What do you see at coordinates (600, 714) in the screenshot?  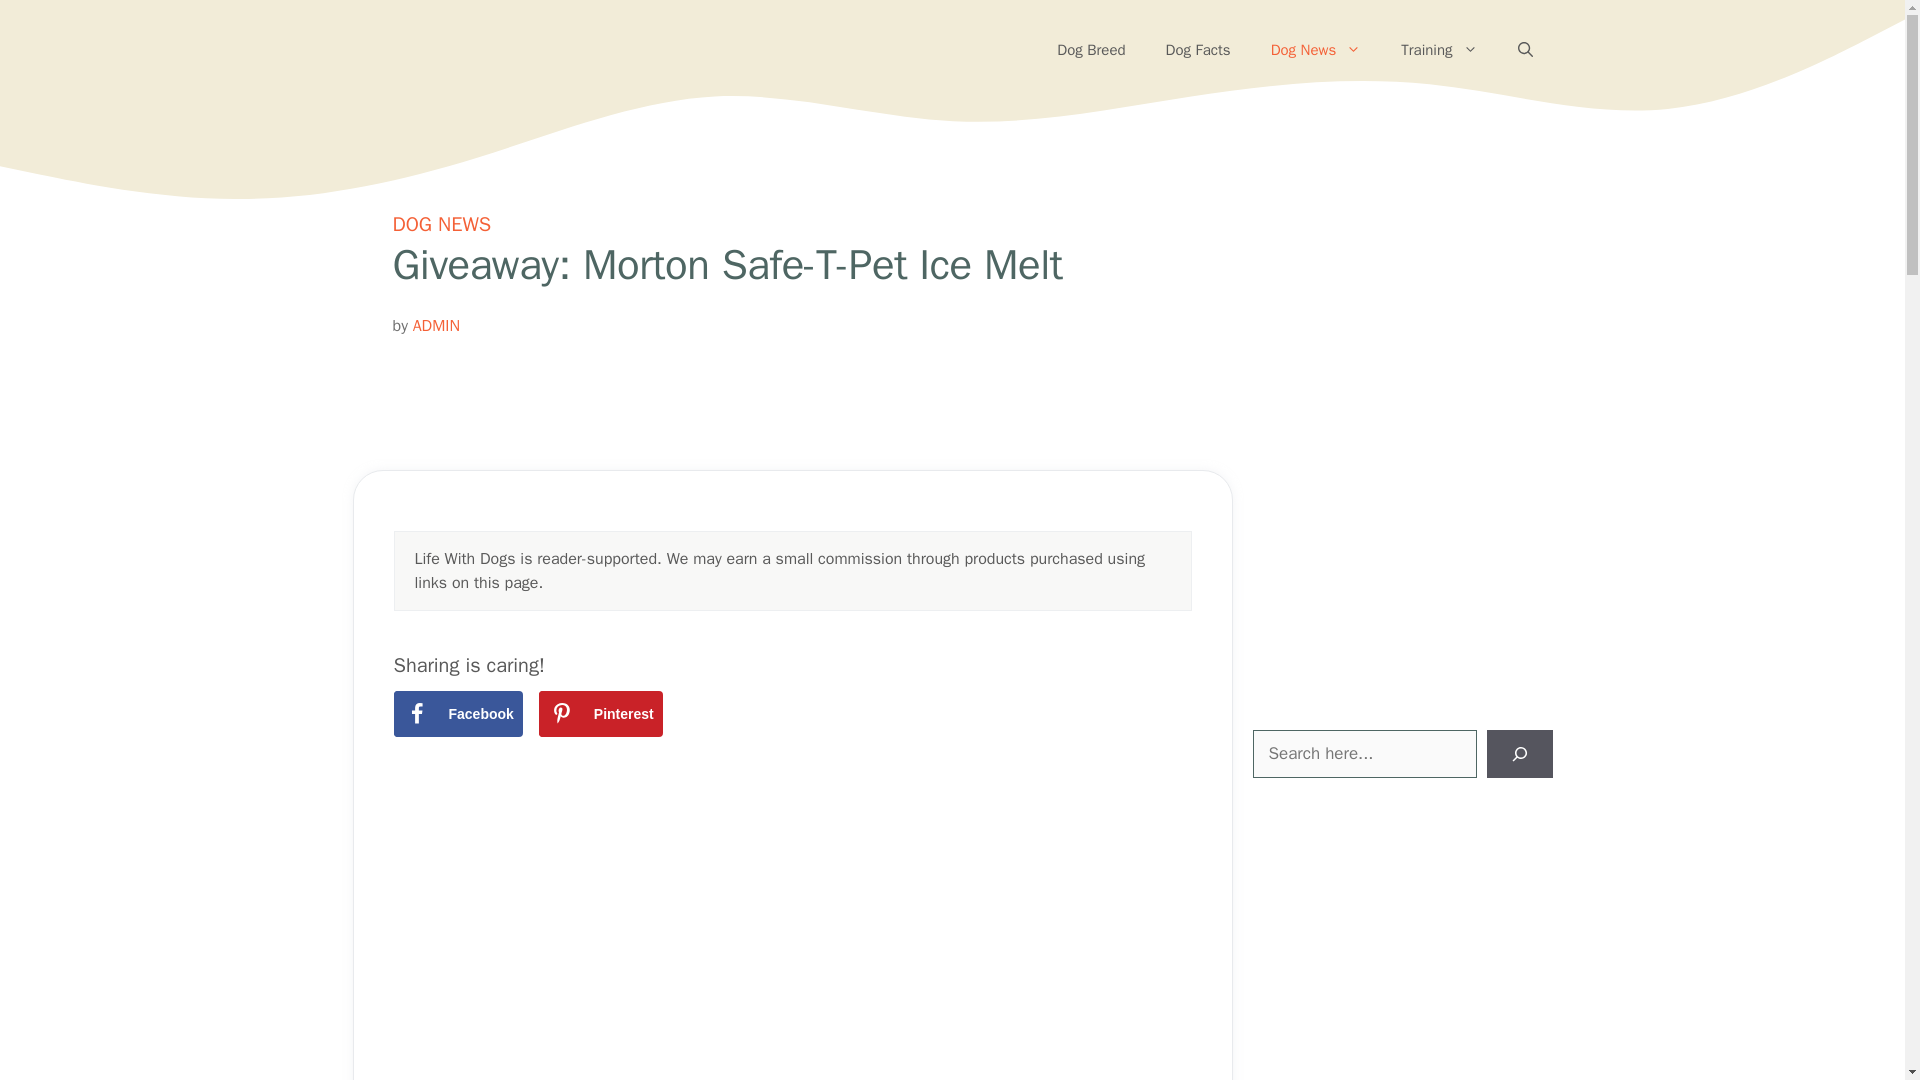 I see `Save to Pinterest` at bounding box center [600, 714].